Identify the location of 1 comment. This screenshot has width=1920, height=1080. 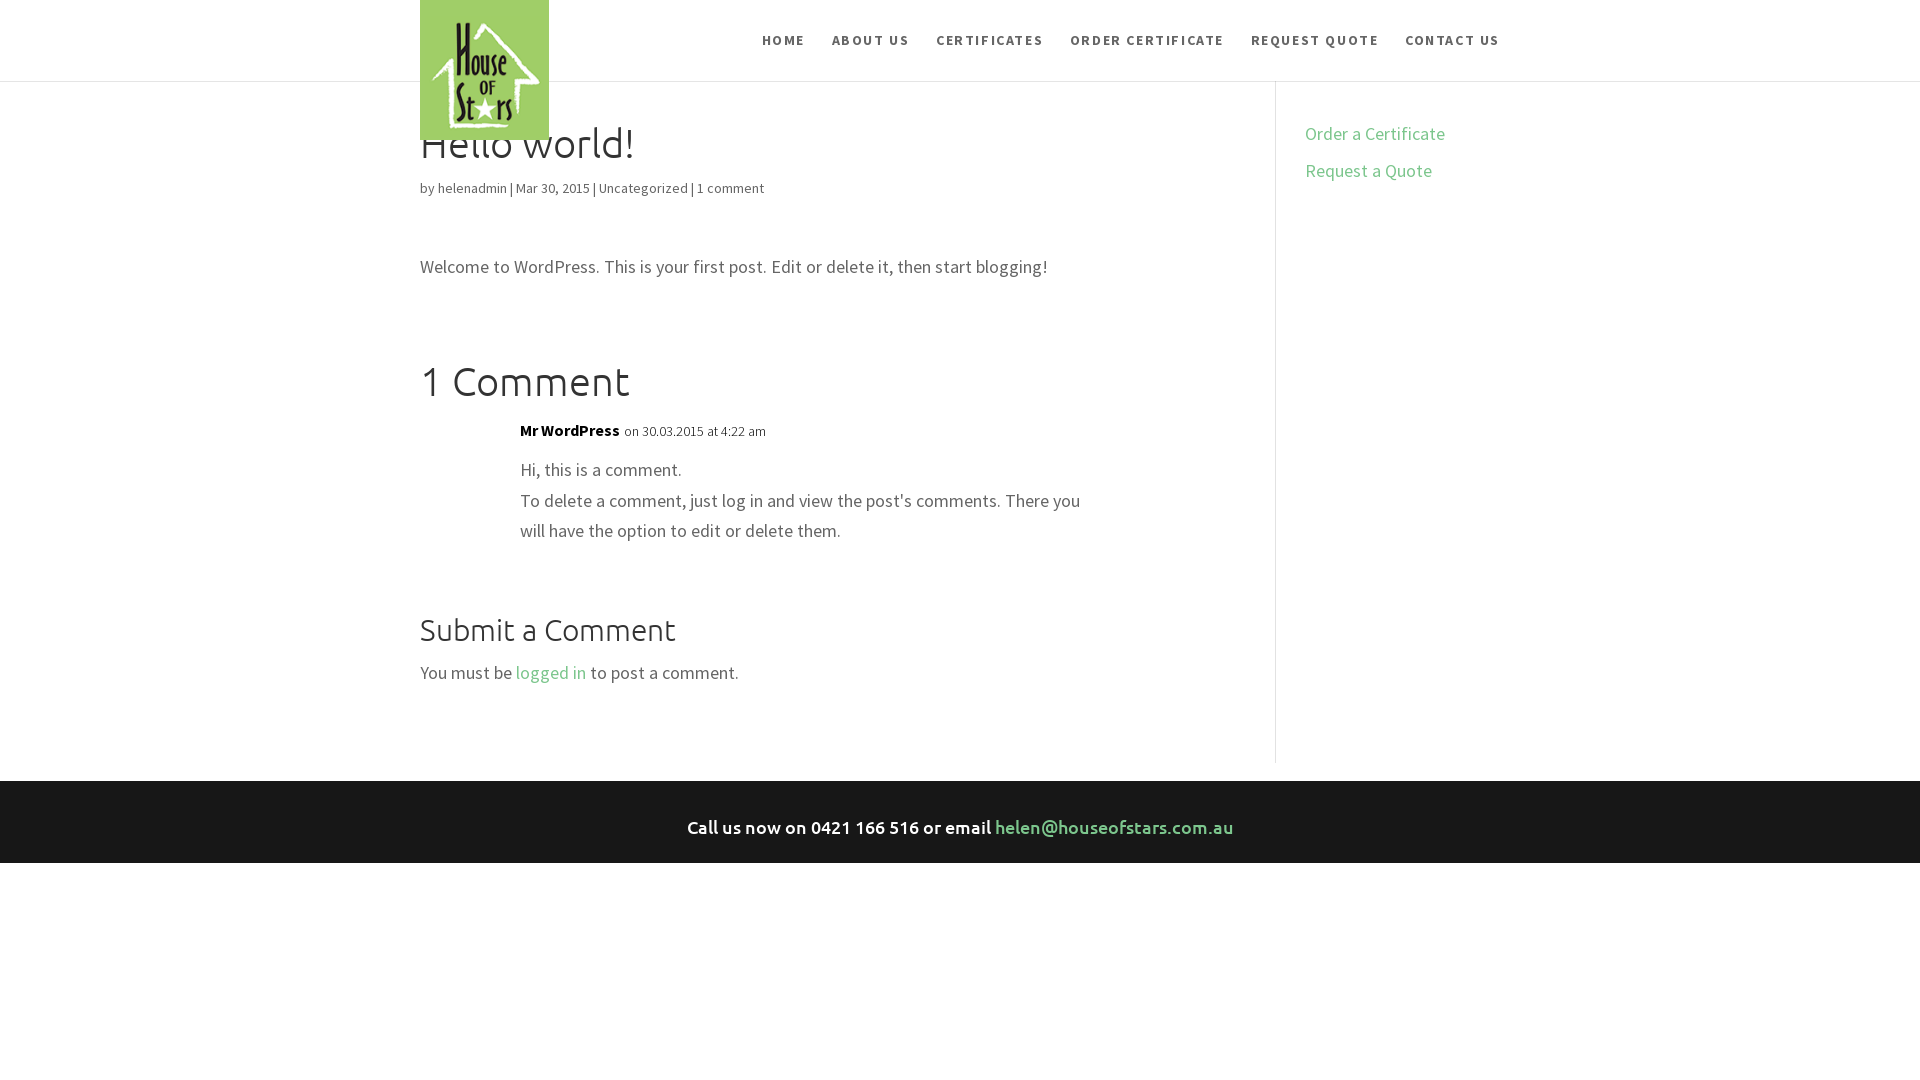
(730, 188).